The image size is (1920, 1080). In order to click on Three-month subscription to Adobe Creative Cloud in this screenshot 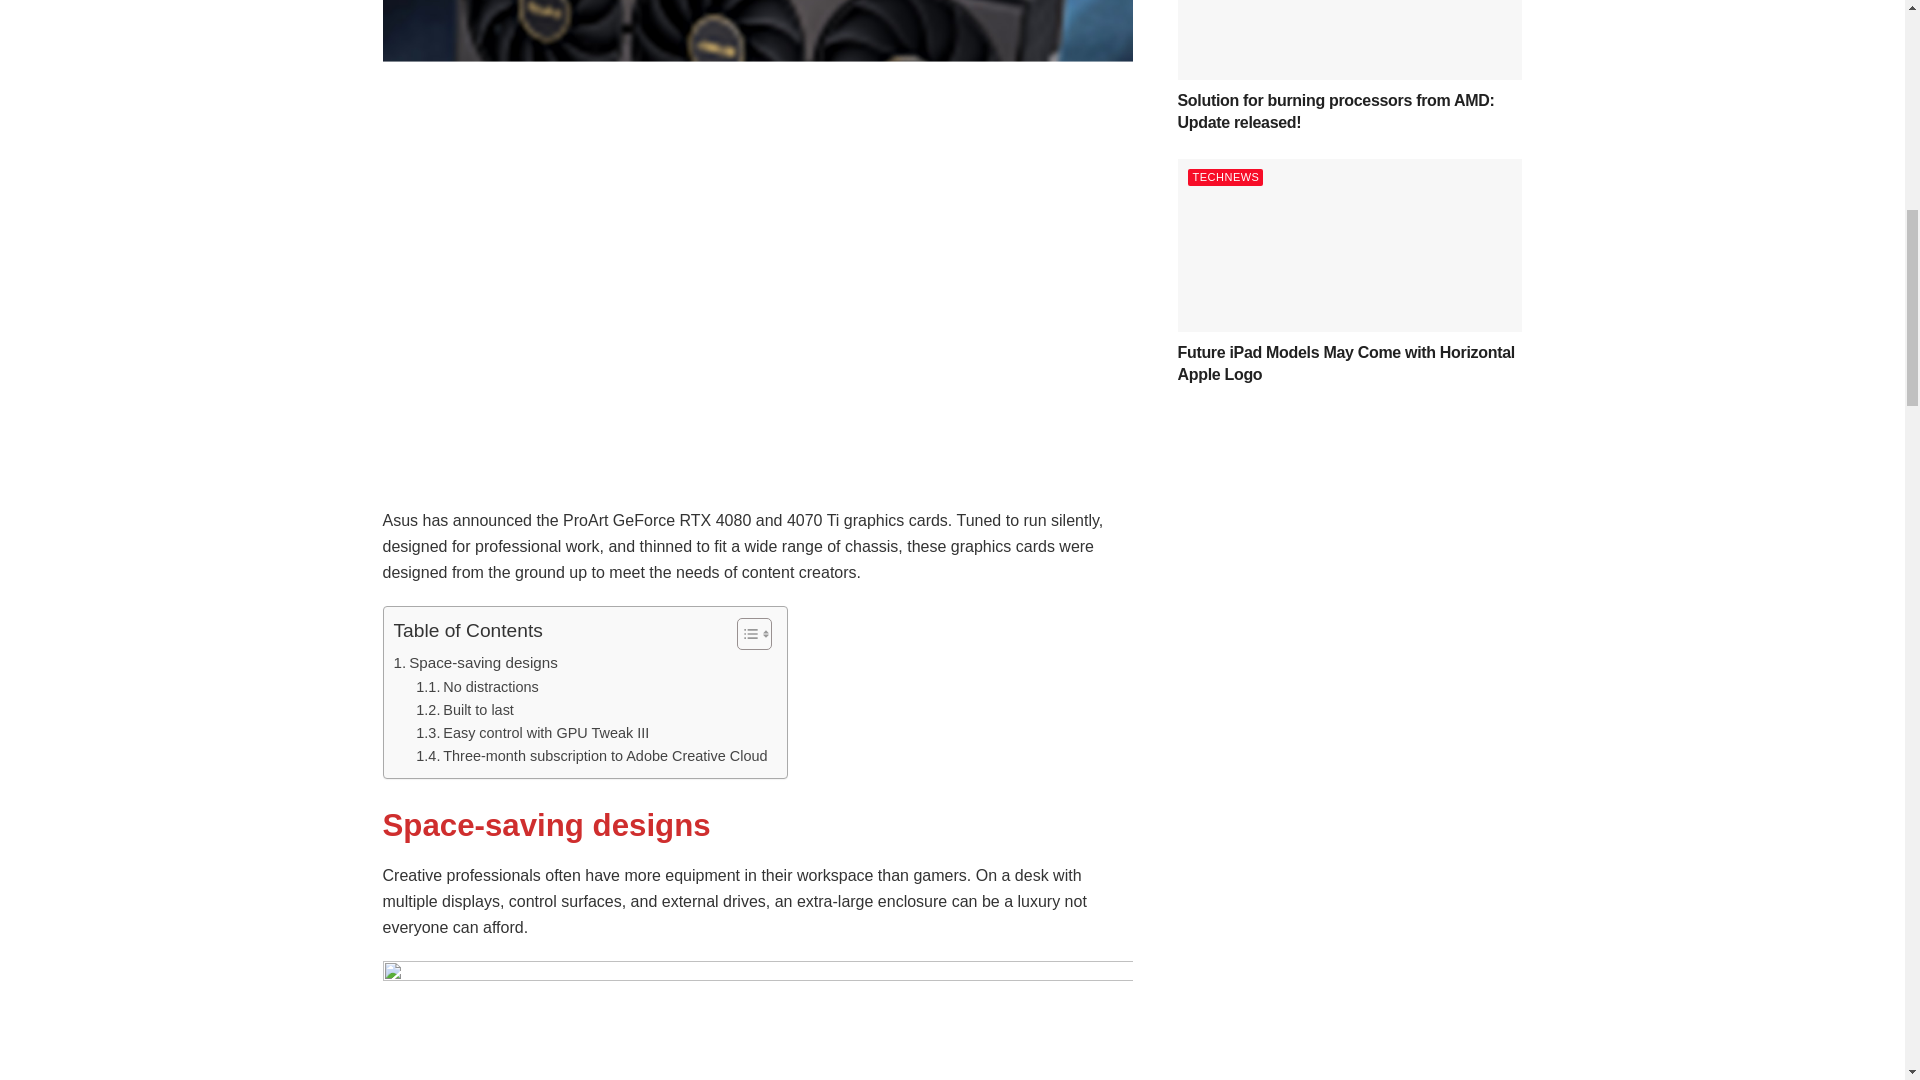, I will do `click(591, 756)`.